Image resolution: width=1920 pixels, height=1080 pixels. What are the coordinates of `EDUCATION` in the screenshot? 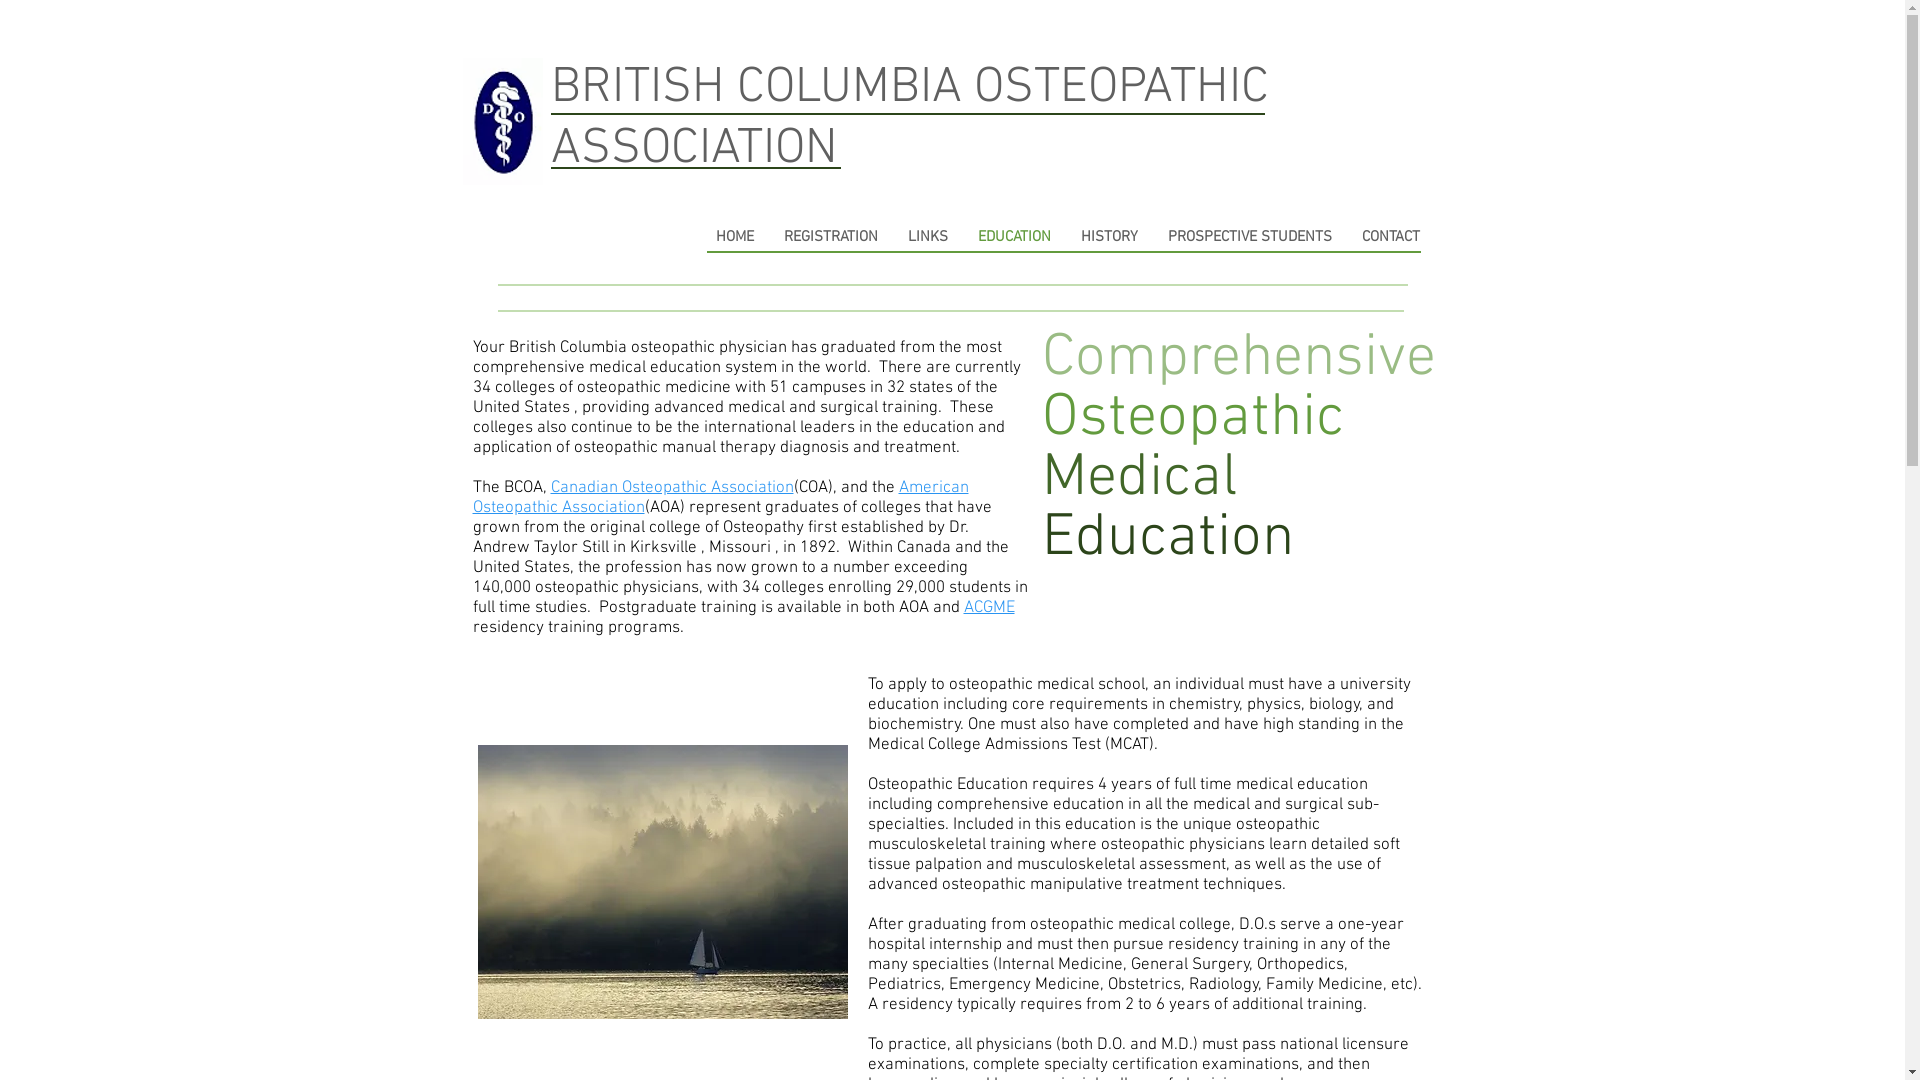 It's located at (1014, 237).